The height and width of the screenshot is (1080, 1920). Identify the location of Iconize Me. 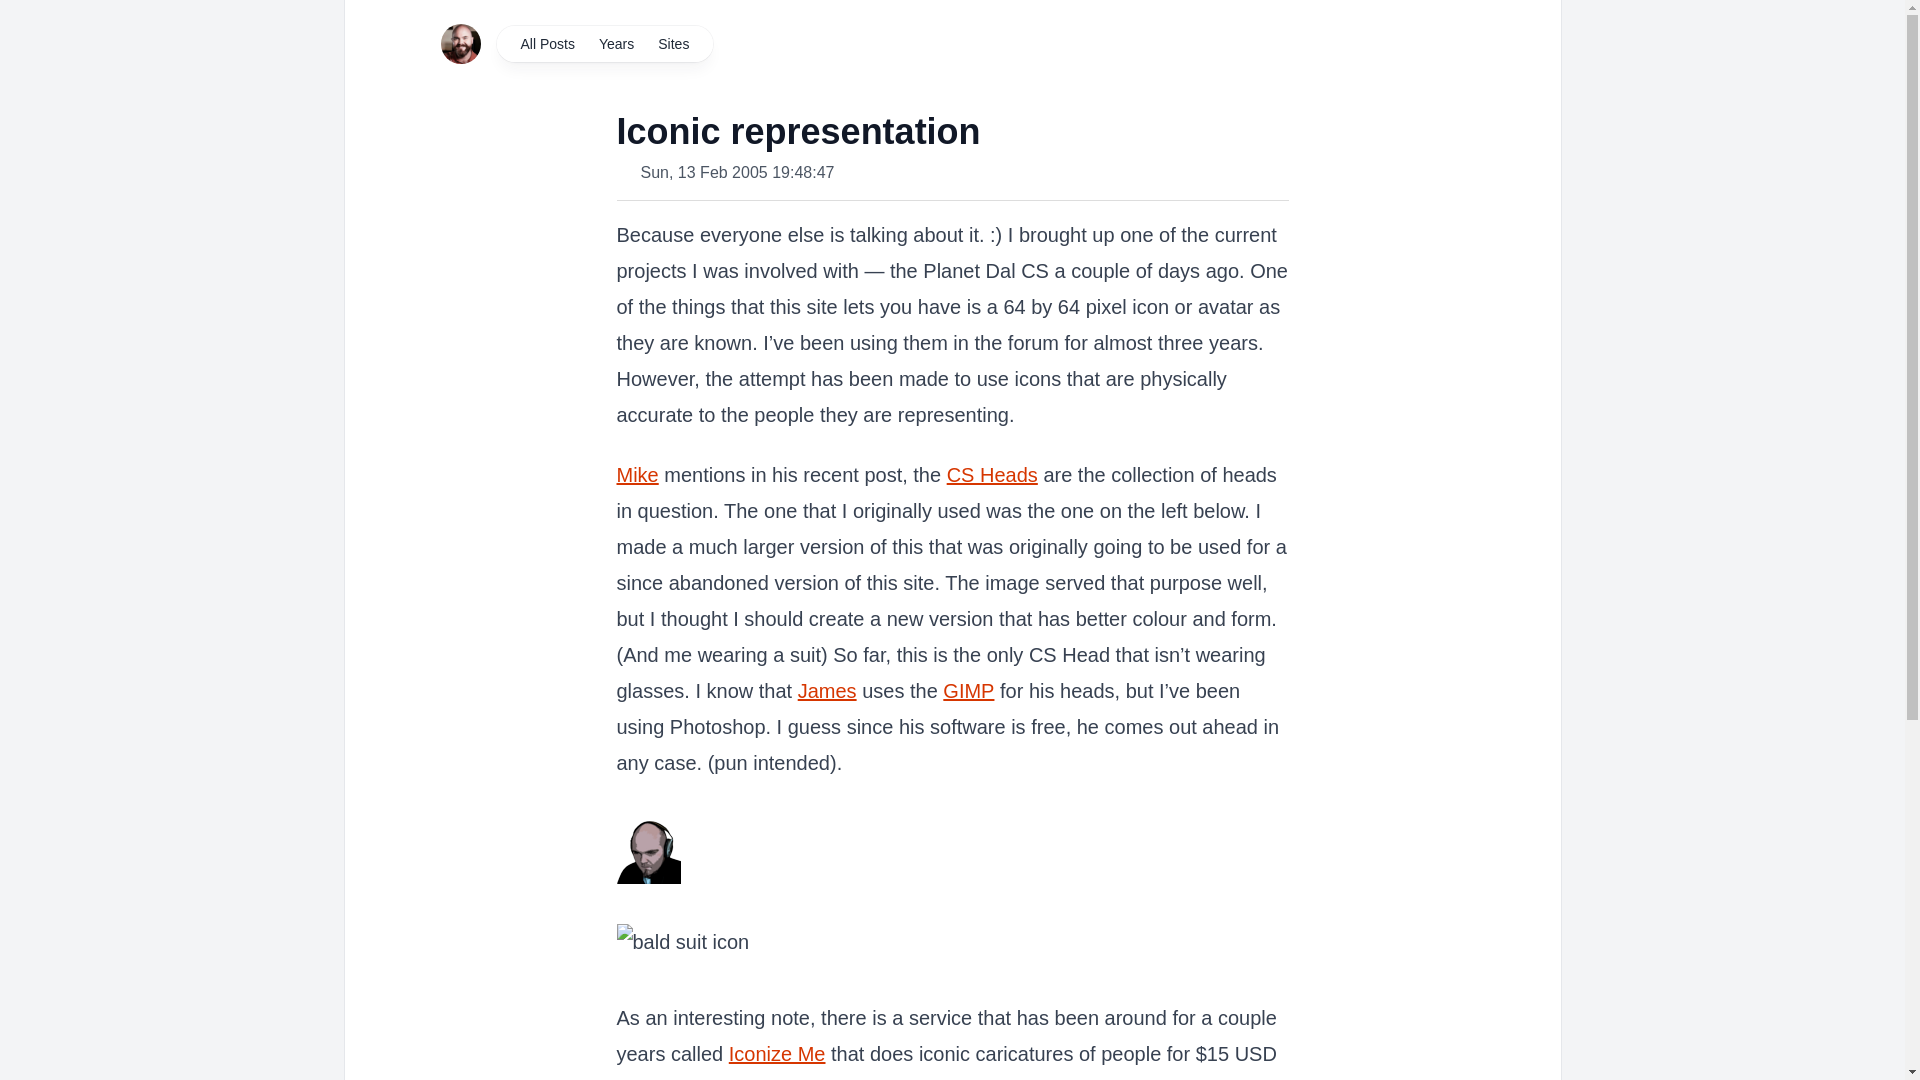
(777, 1054).